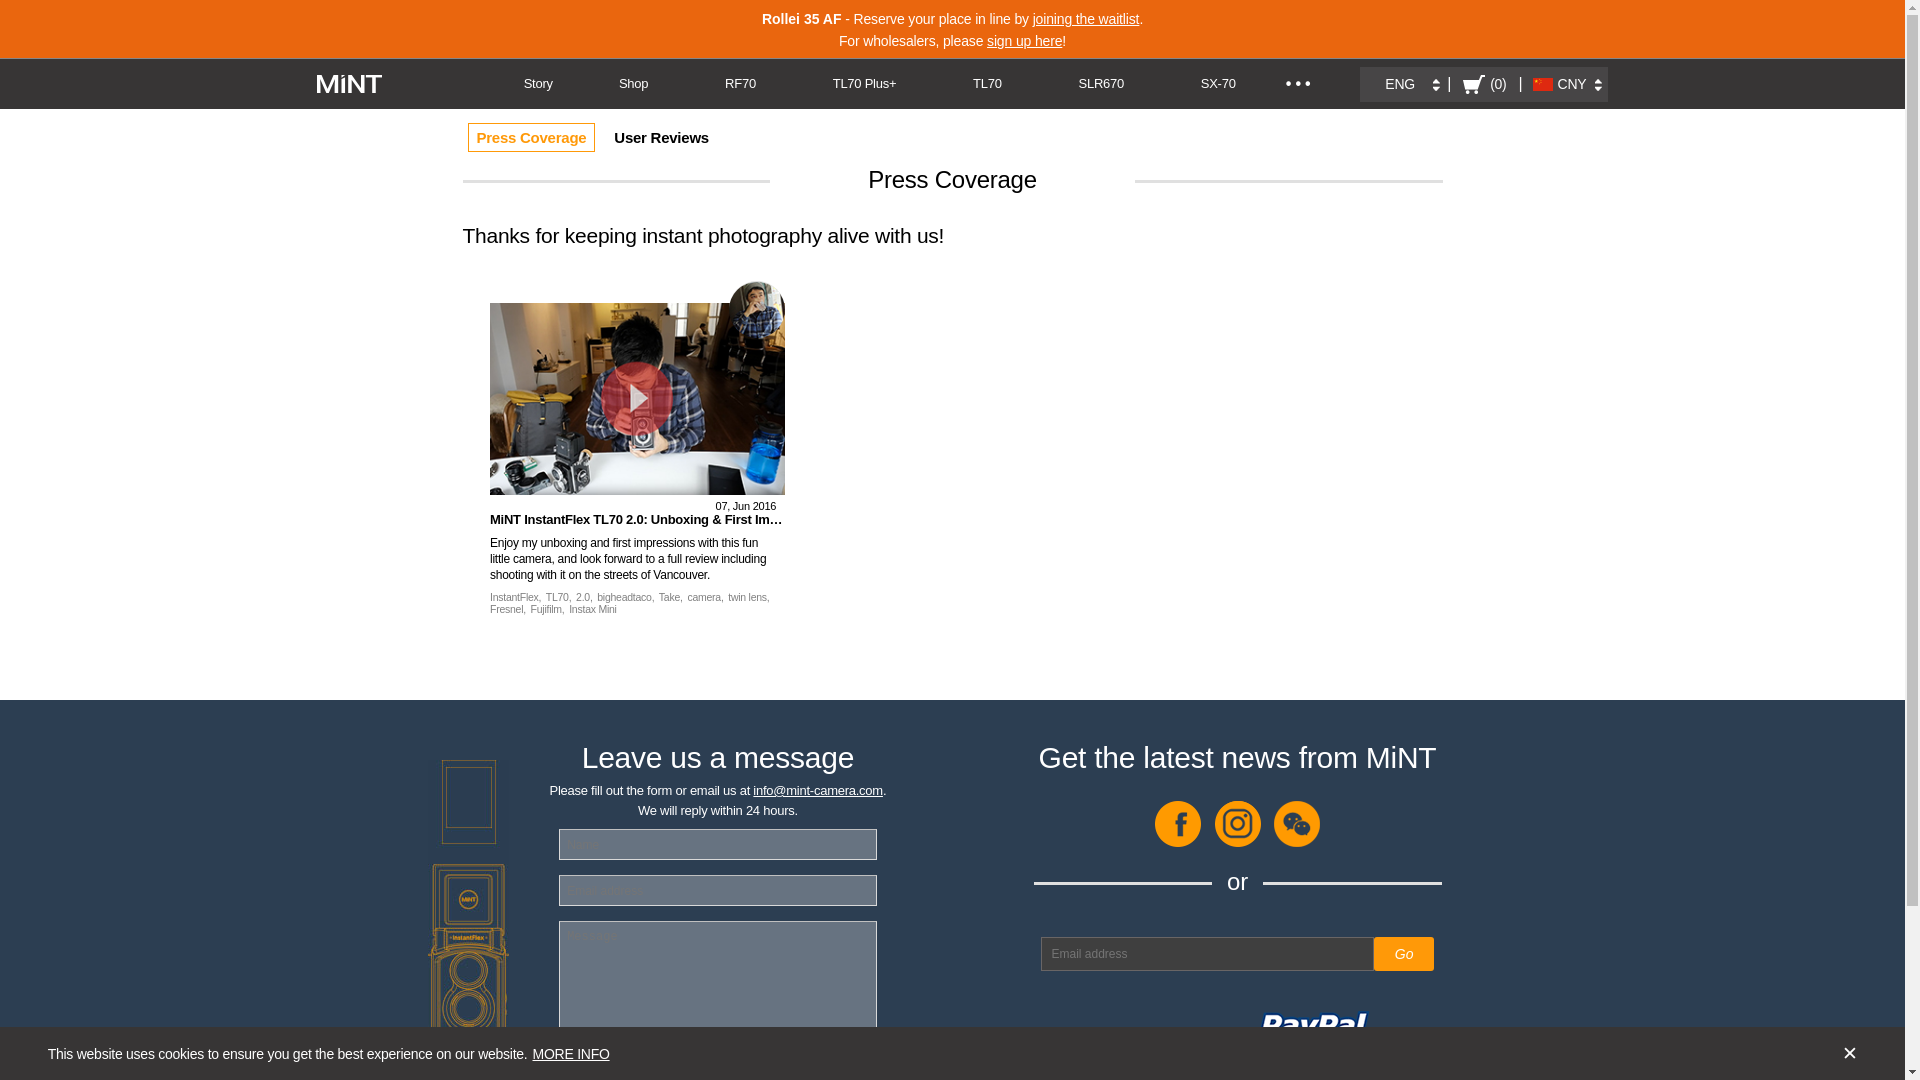 Image resolution: width=1920 pixels, height=1080 pixels. What do you see at coordinates (1218, 84) in the screenshot?
I see `SX-70` at bounding box center [1218, 84].